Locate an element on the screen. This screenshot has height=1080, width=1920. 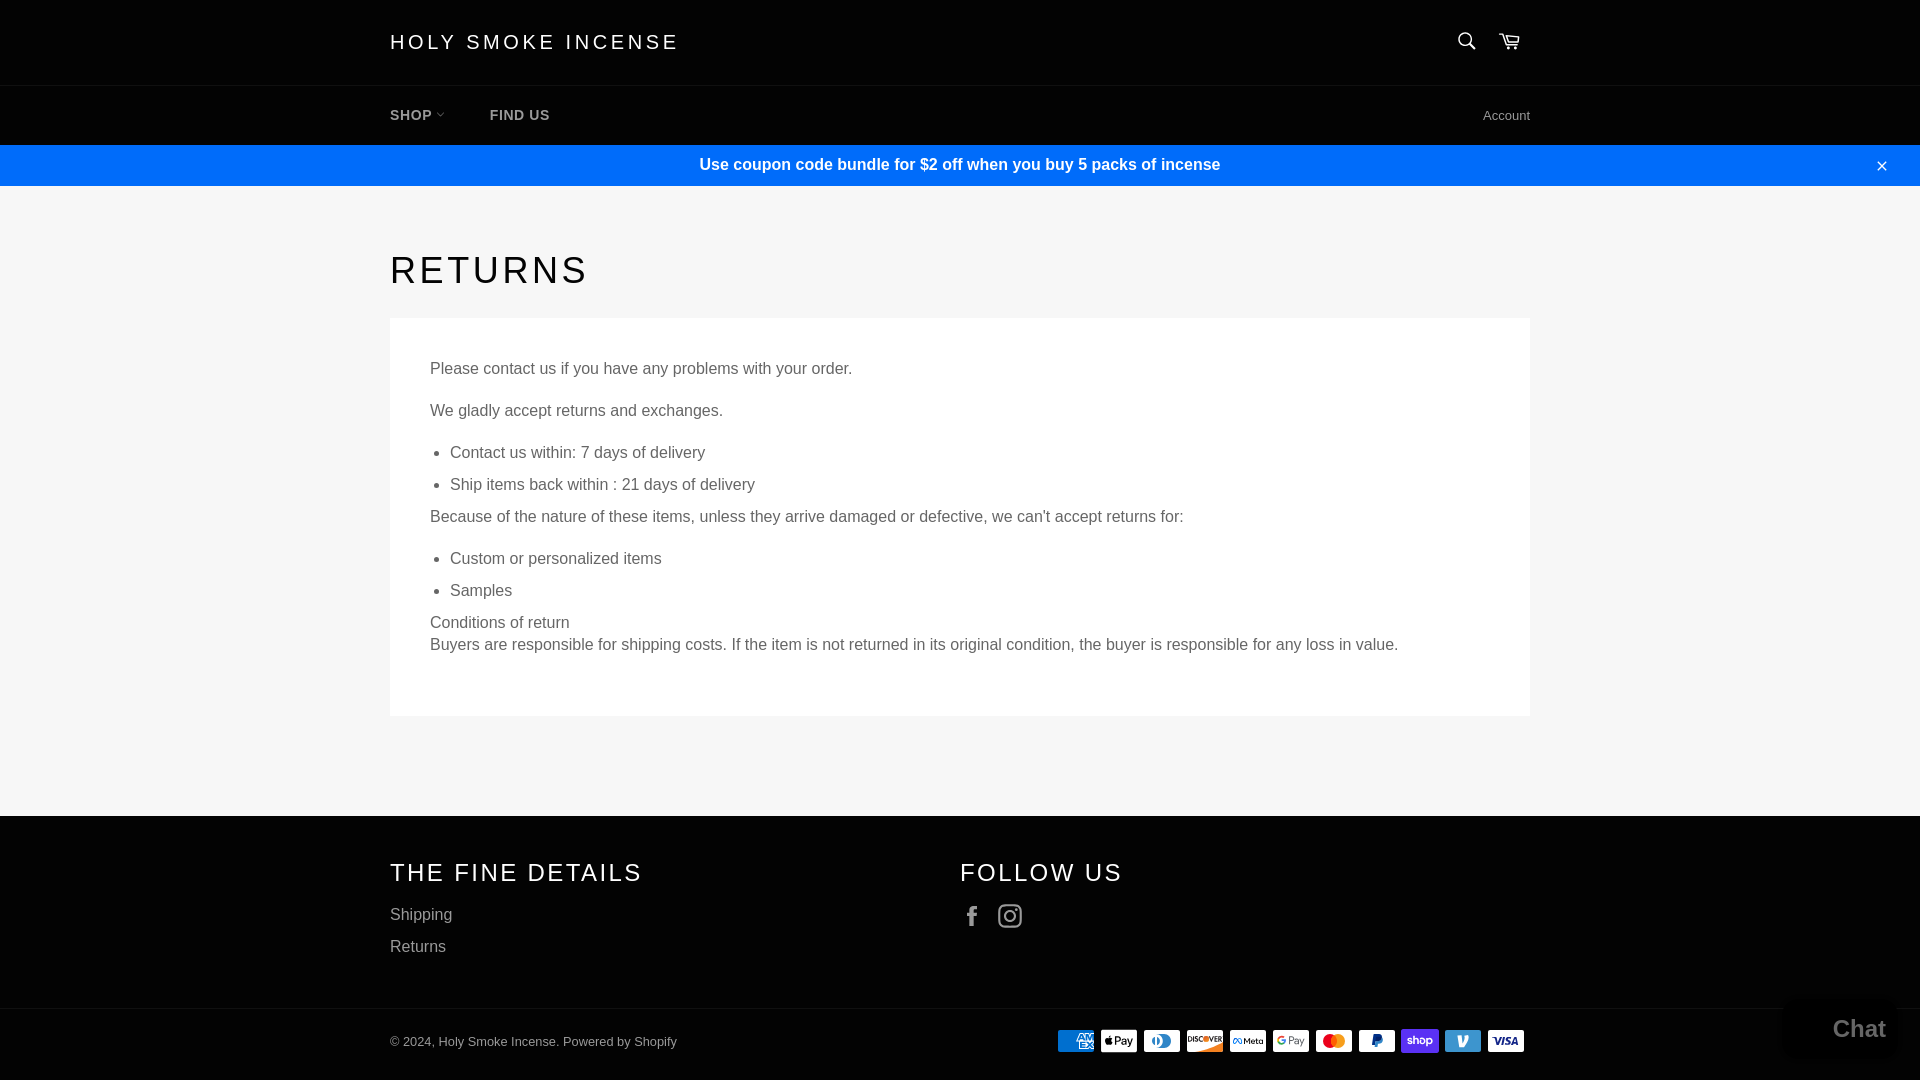
Holy Smoke Incense on Facebook is located at coordinates (977, 915).